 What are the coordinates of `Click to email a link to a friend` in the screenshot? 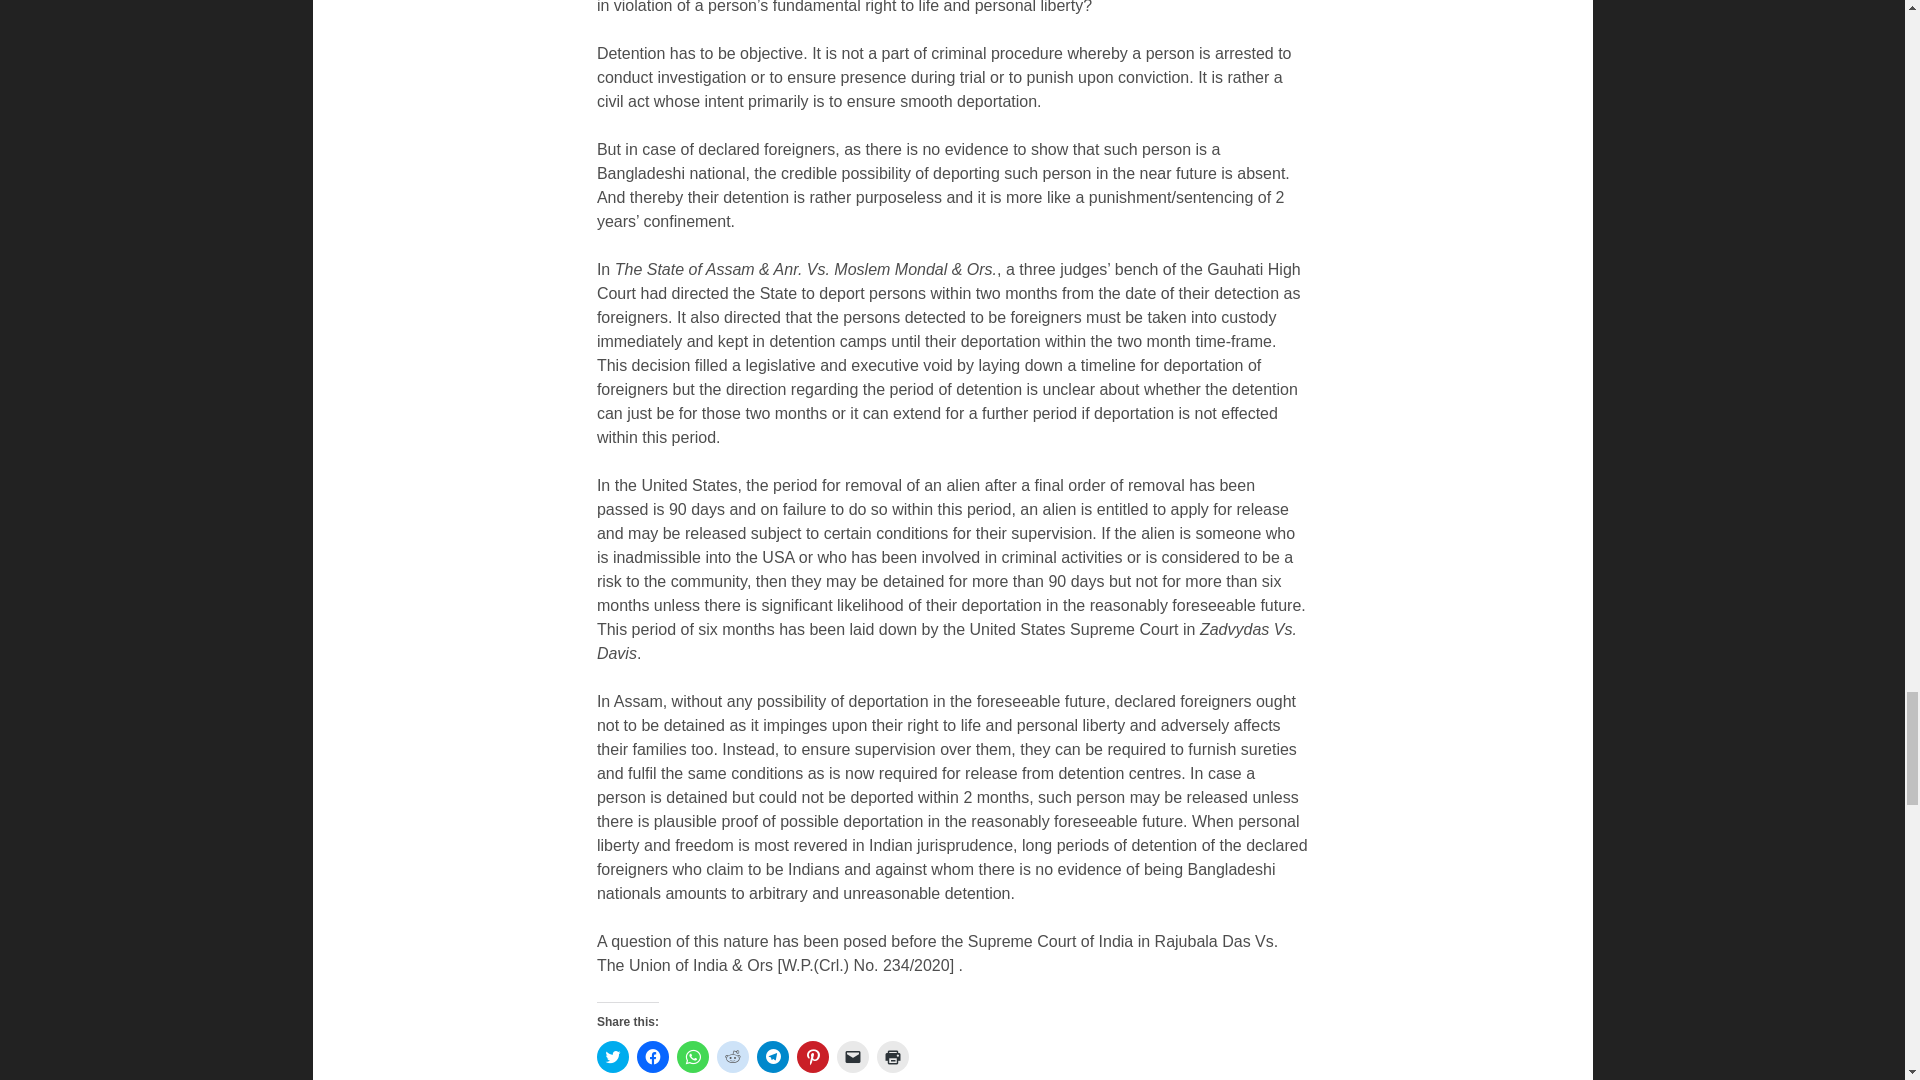 It's located at (853, 1057).